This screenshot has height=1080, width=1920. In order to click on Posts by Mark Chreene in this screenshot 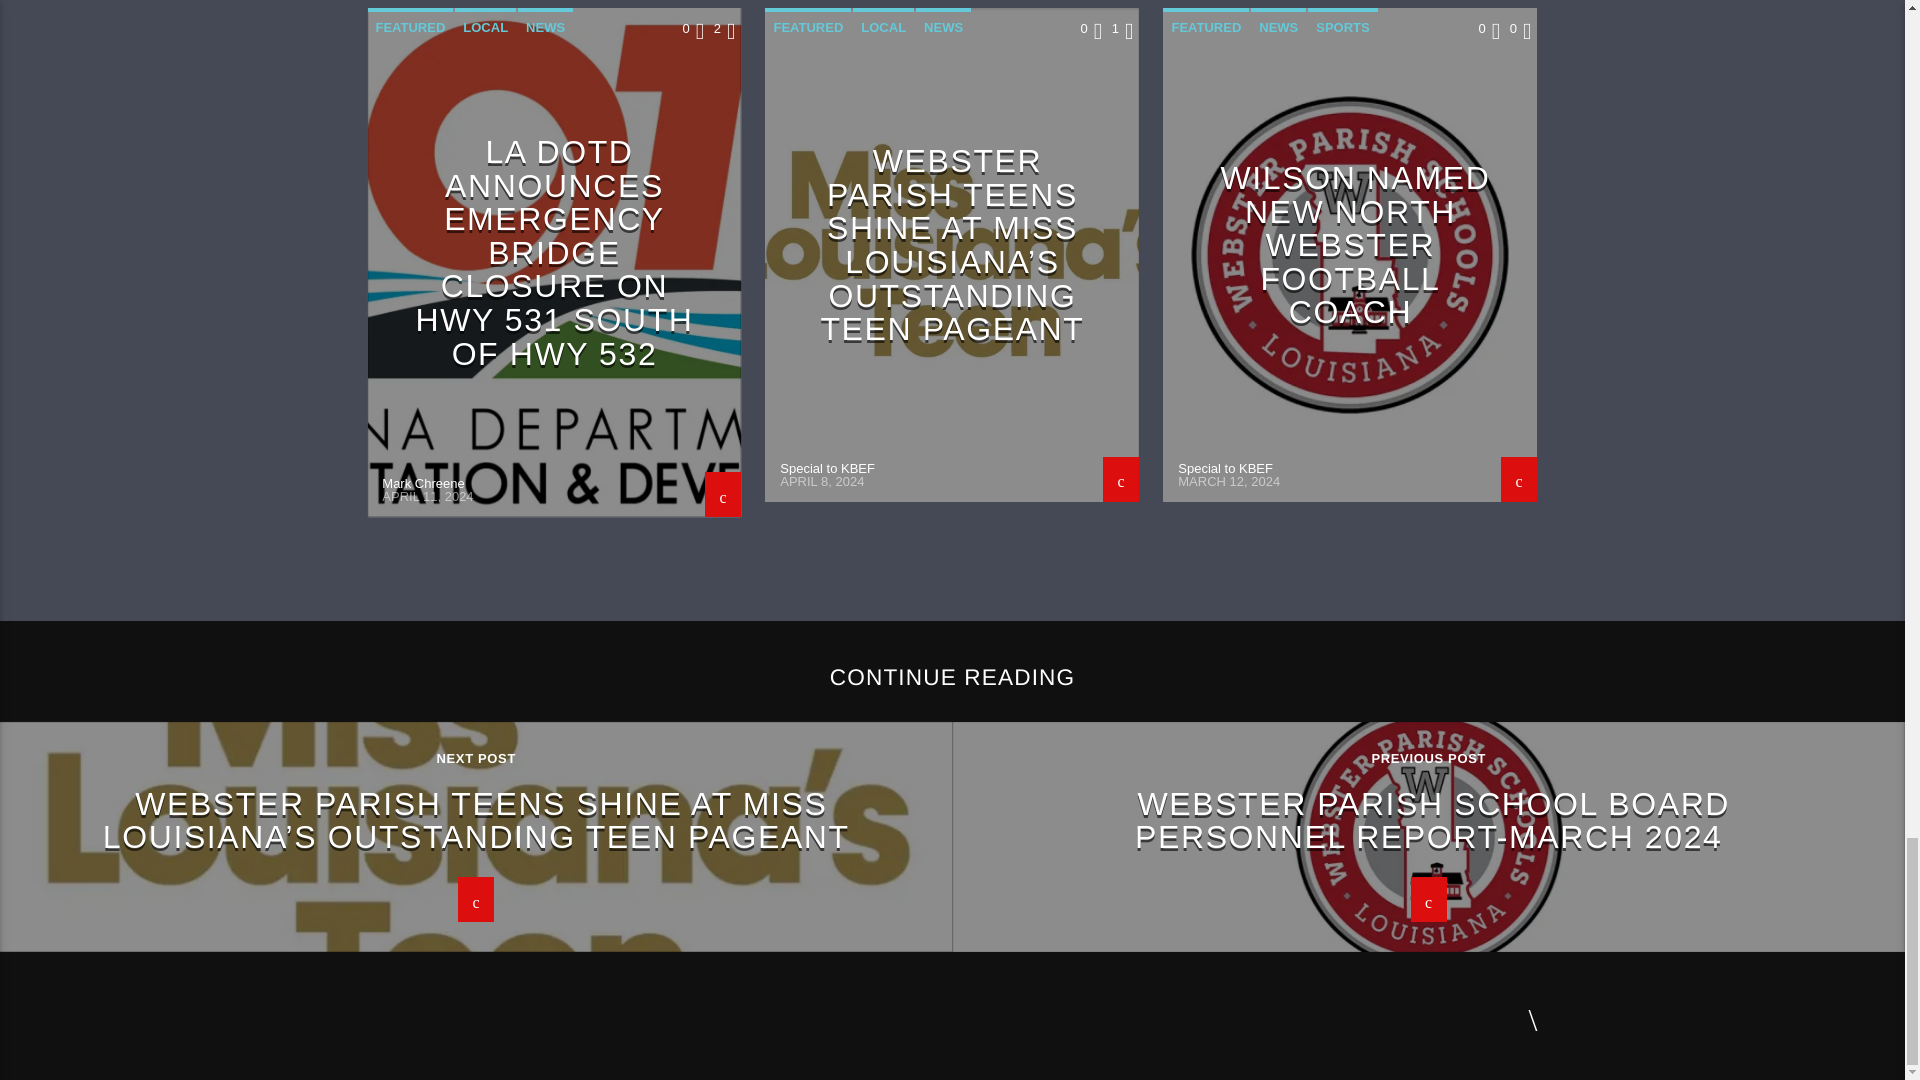, I will do `click(423, 484)`.